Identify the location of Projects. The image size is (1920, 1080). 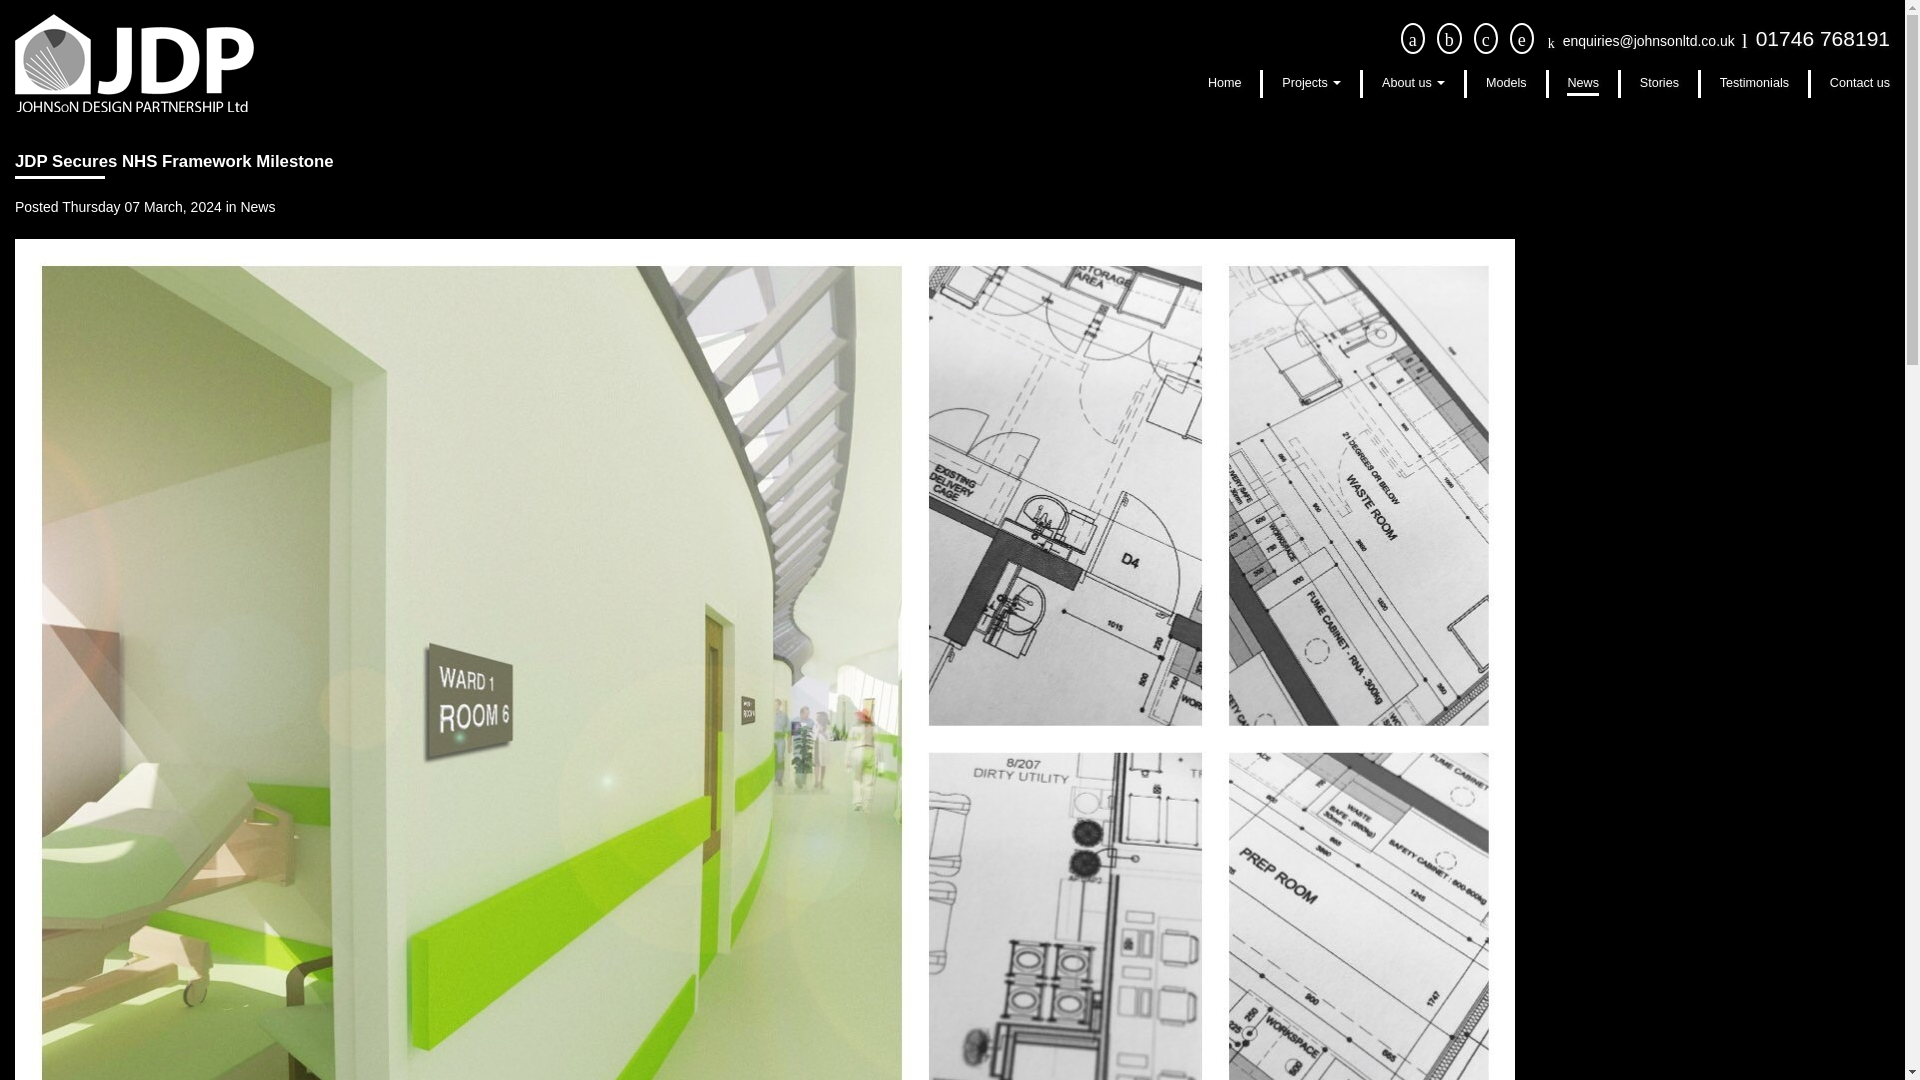
(1311, 84).